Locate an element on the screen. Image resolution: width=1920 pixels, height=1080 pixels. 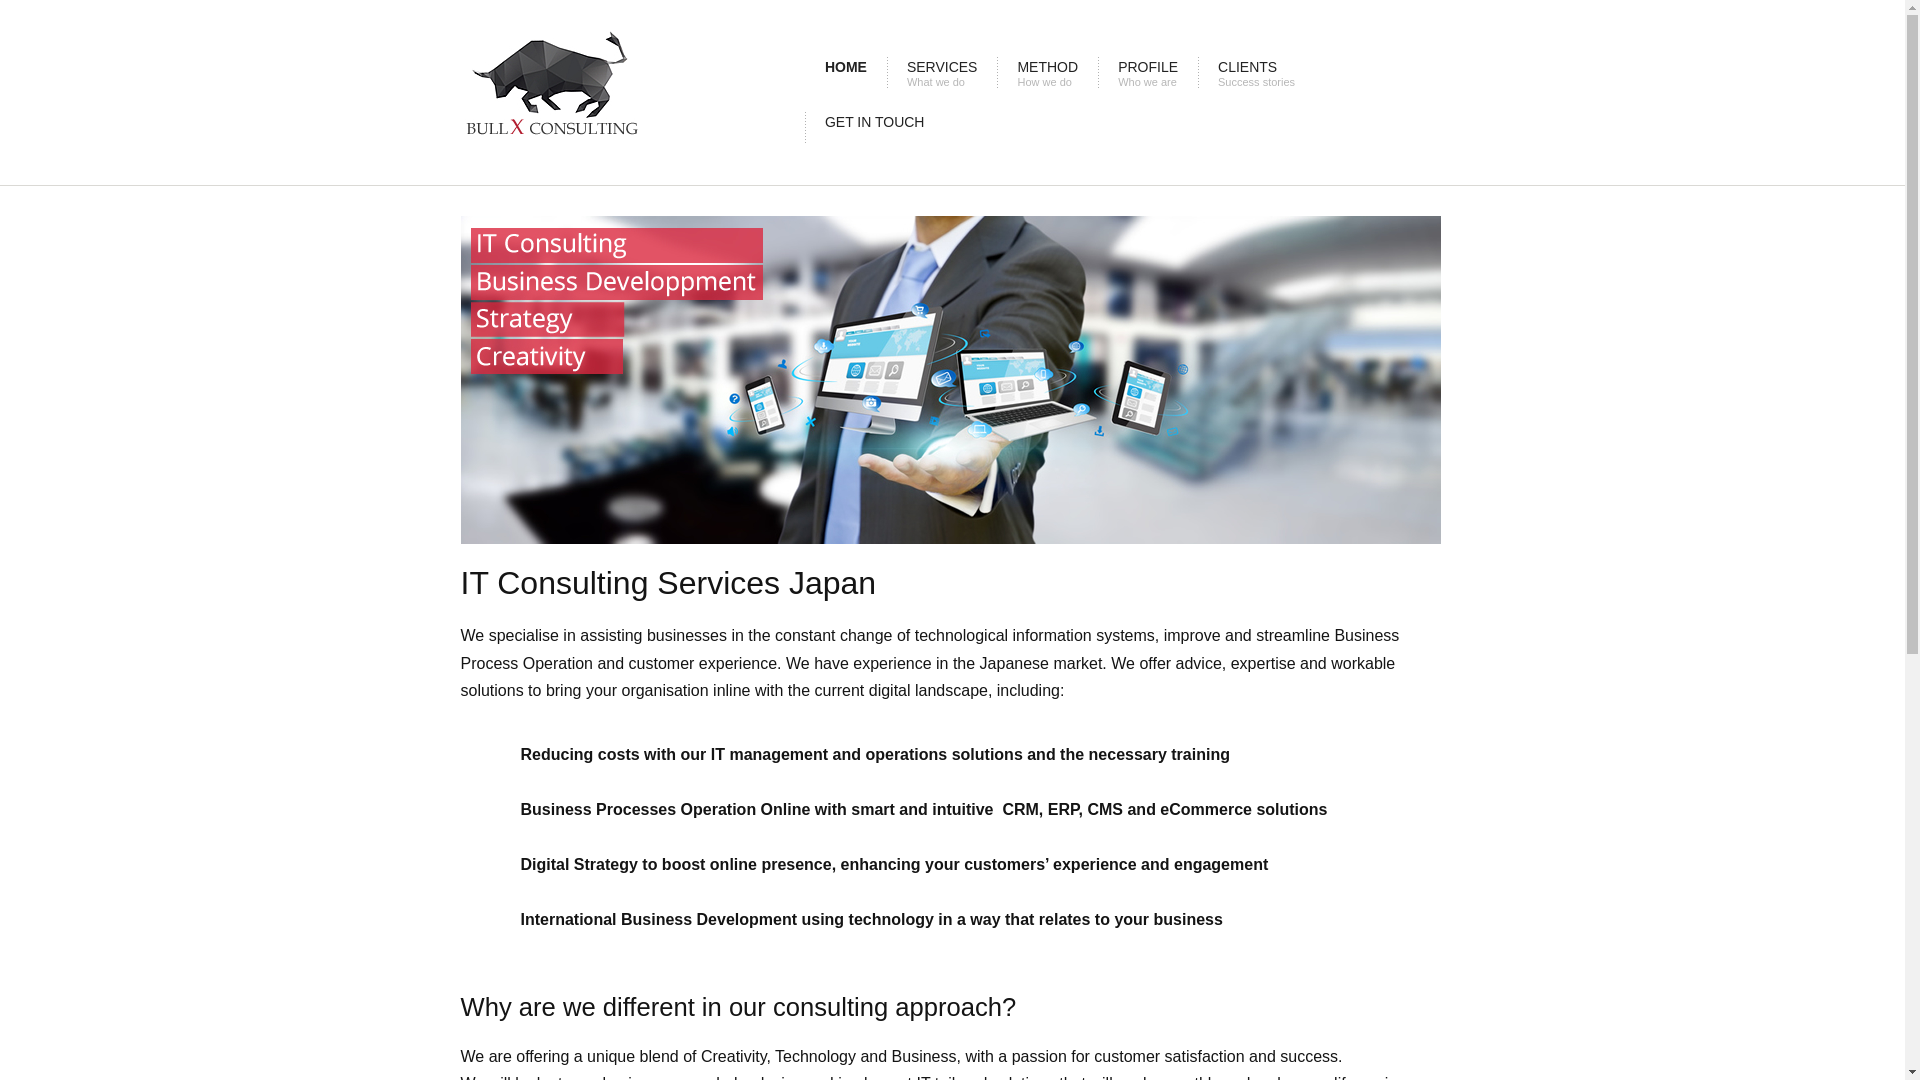
PROFILE
Who we are is located at coordinates (1148, 72).